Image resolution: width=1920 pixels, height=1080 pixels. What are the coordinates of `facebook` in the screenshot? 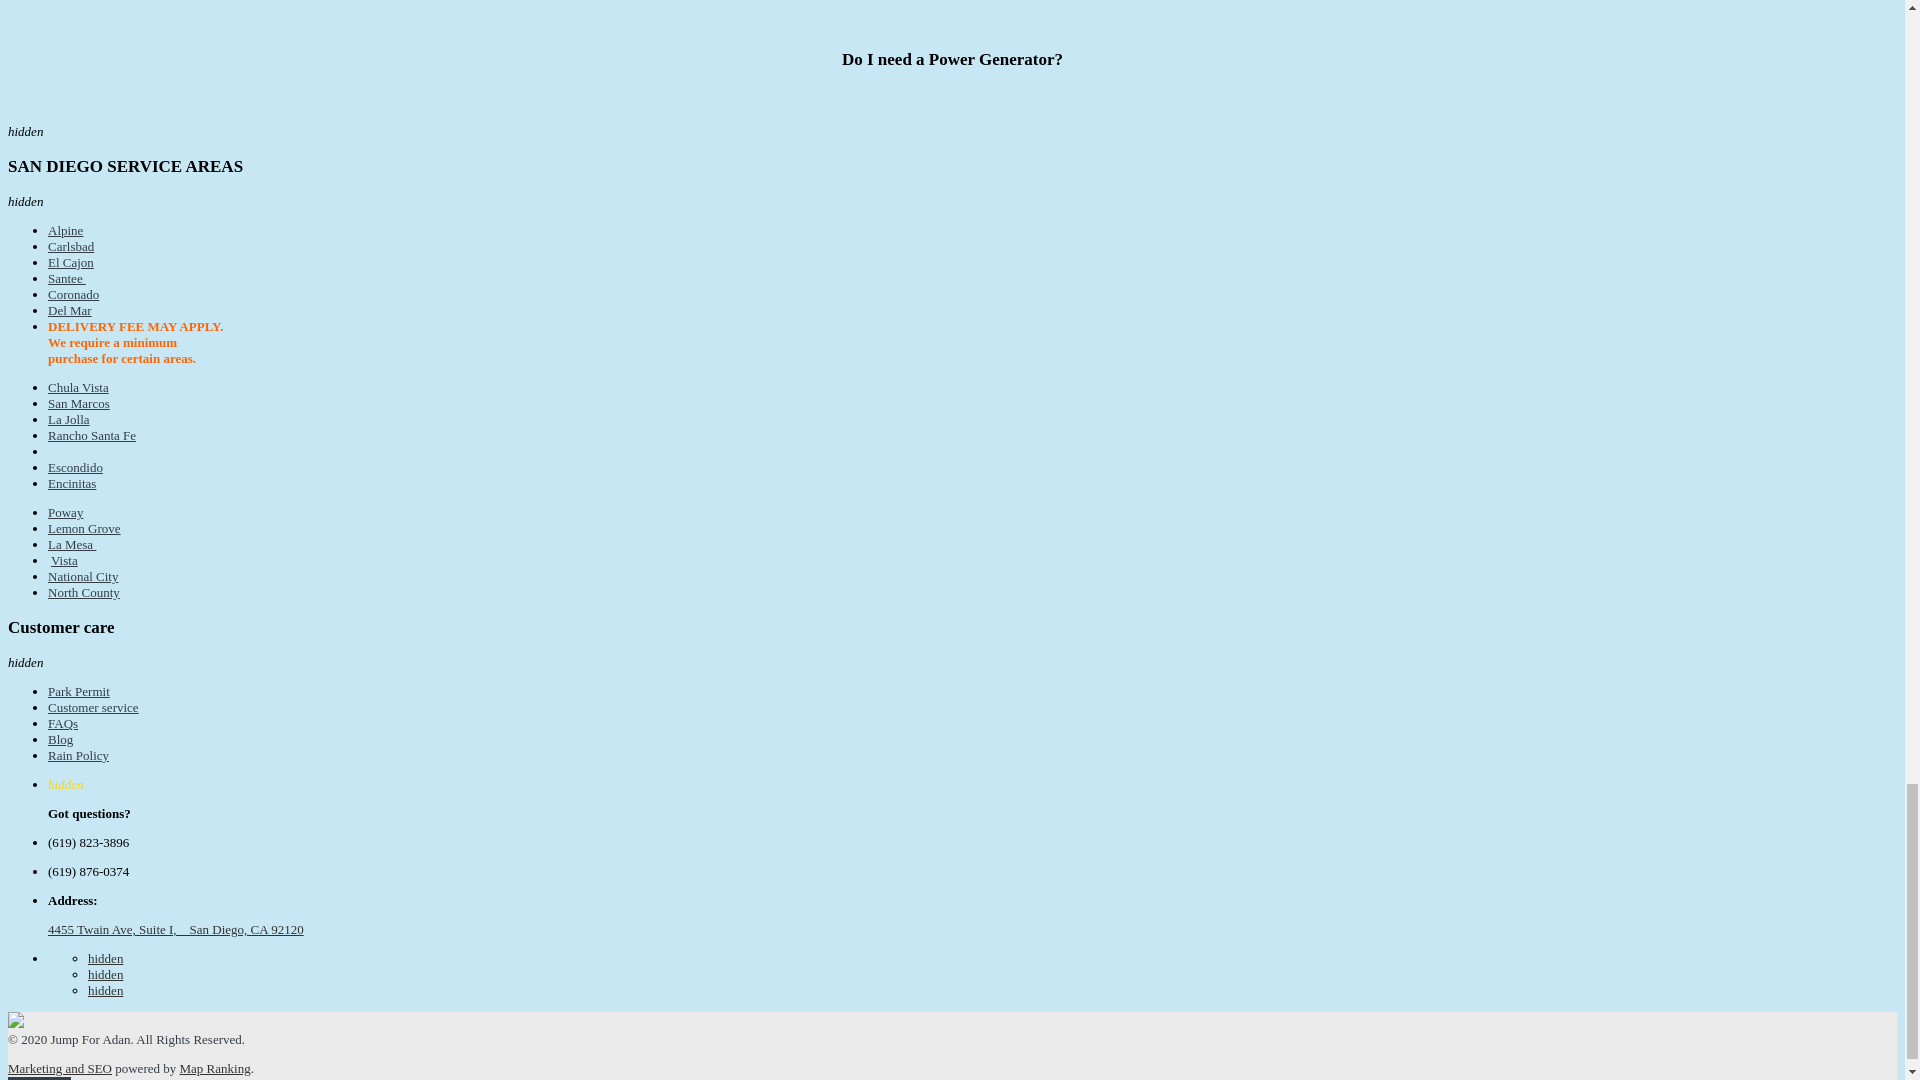 It's located at (105, 958).